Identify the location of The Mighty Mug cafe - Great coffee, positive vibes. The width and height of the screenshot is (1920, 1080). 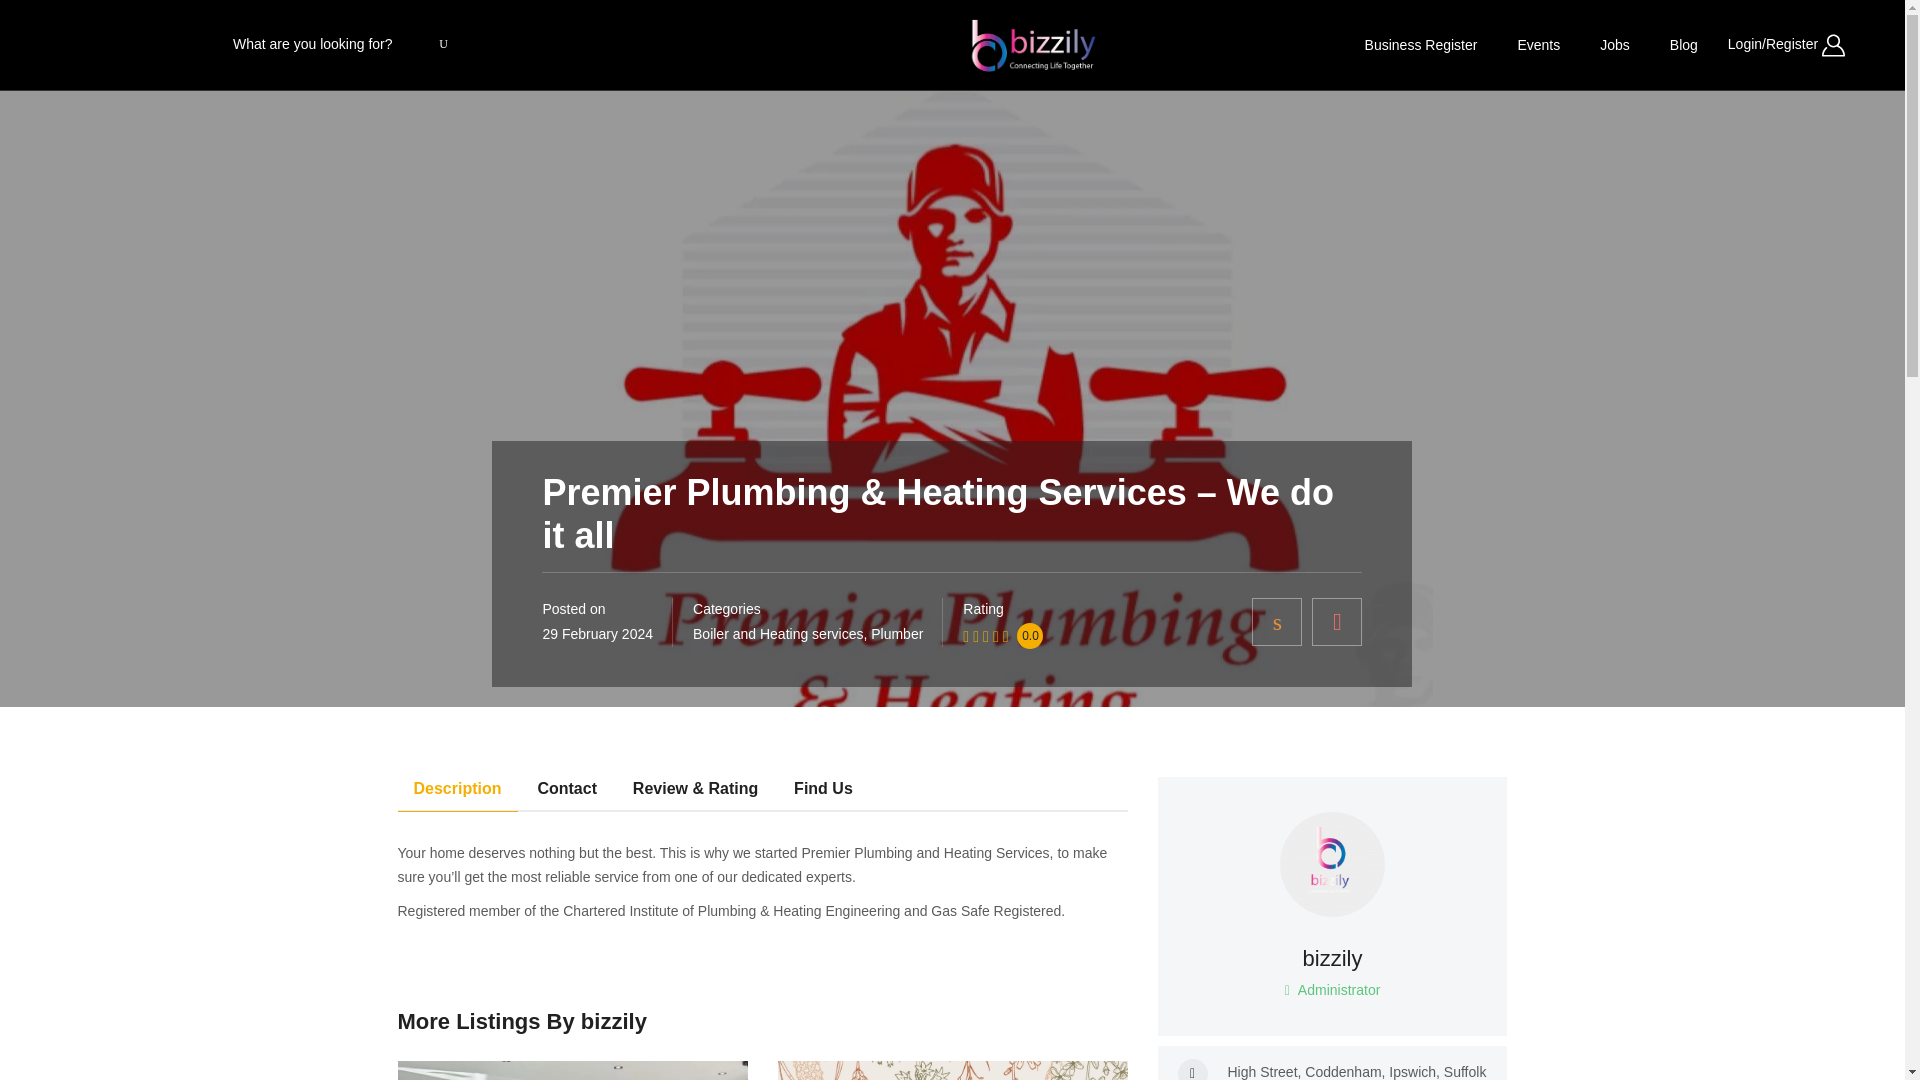
(572, 1070).